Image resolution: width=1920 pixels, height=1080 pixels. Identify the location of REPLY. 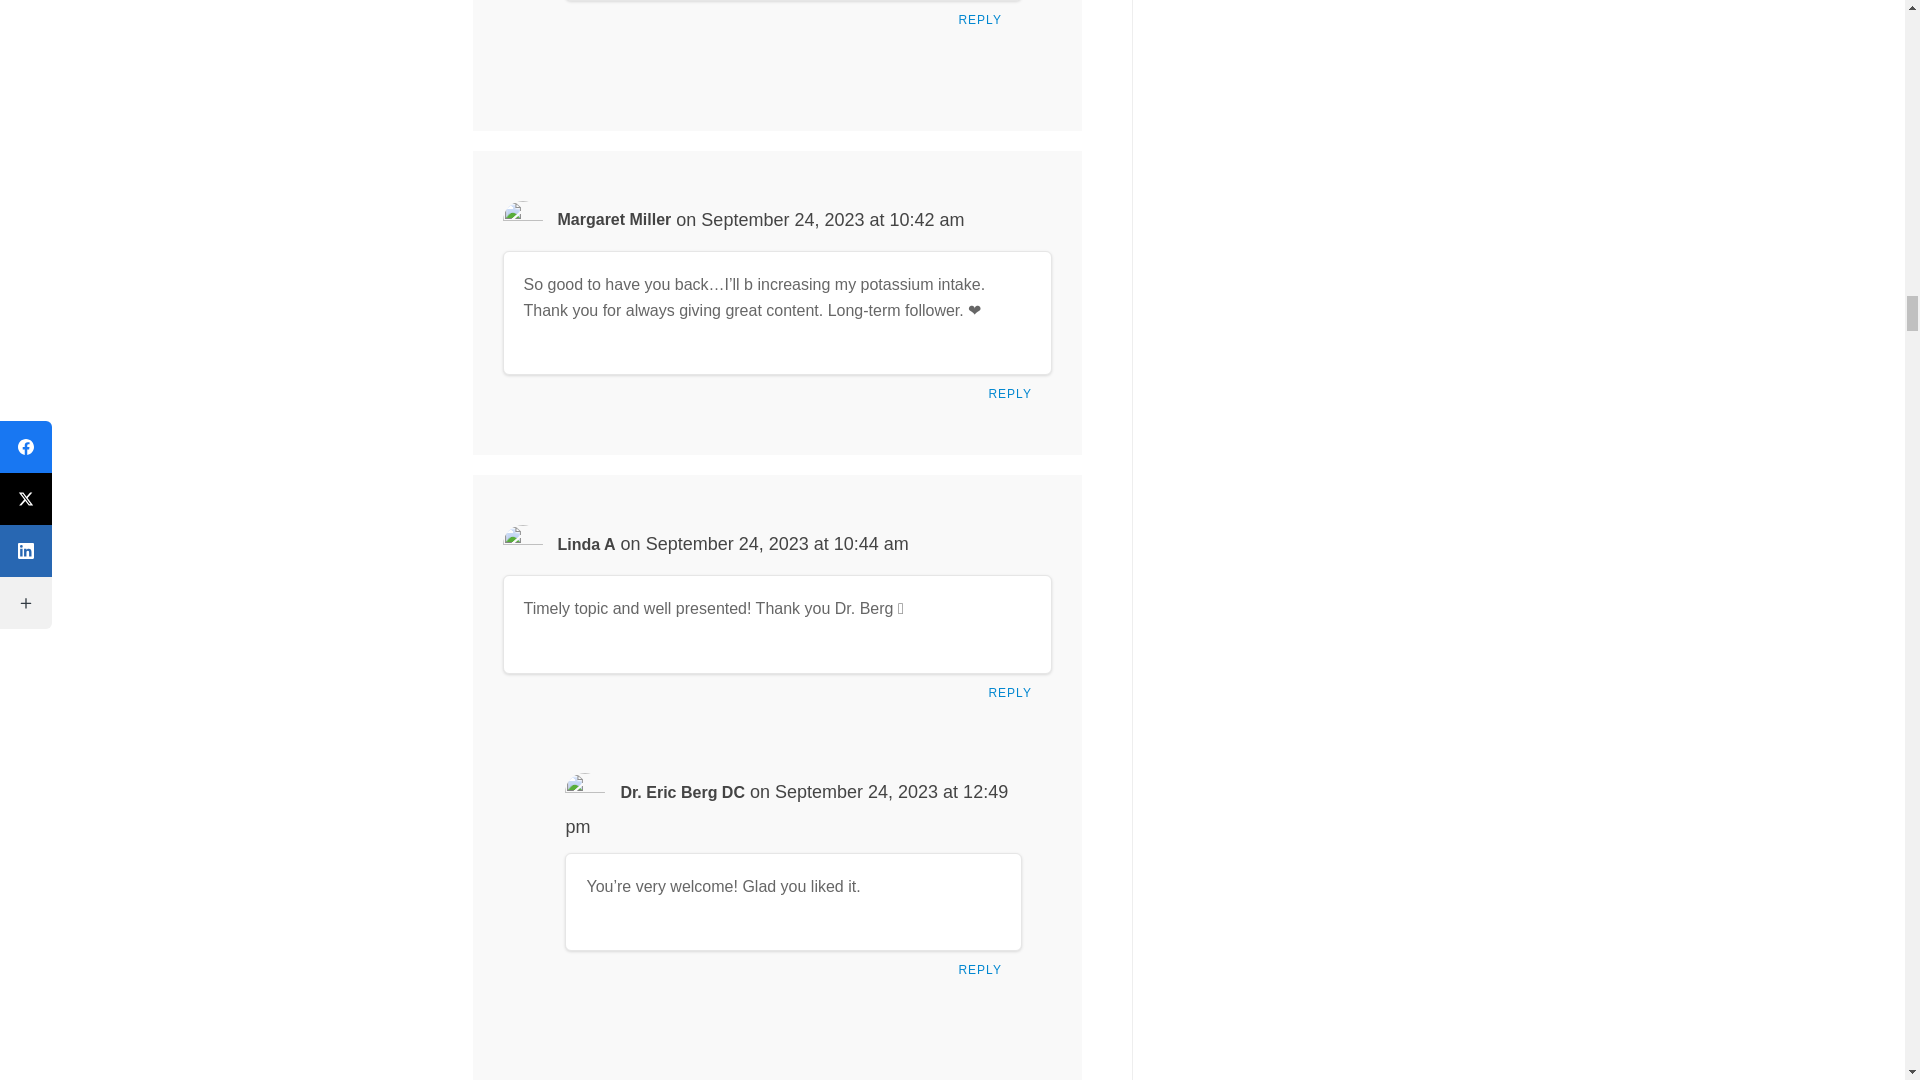
(1014, 398).